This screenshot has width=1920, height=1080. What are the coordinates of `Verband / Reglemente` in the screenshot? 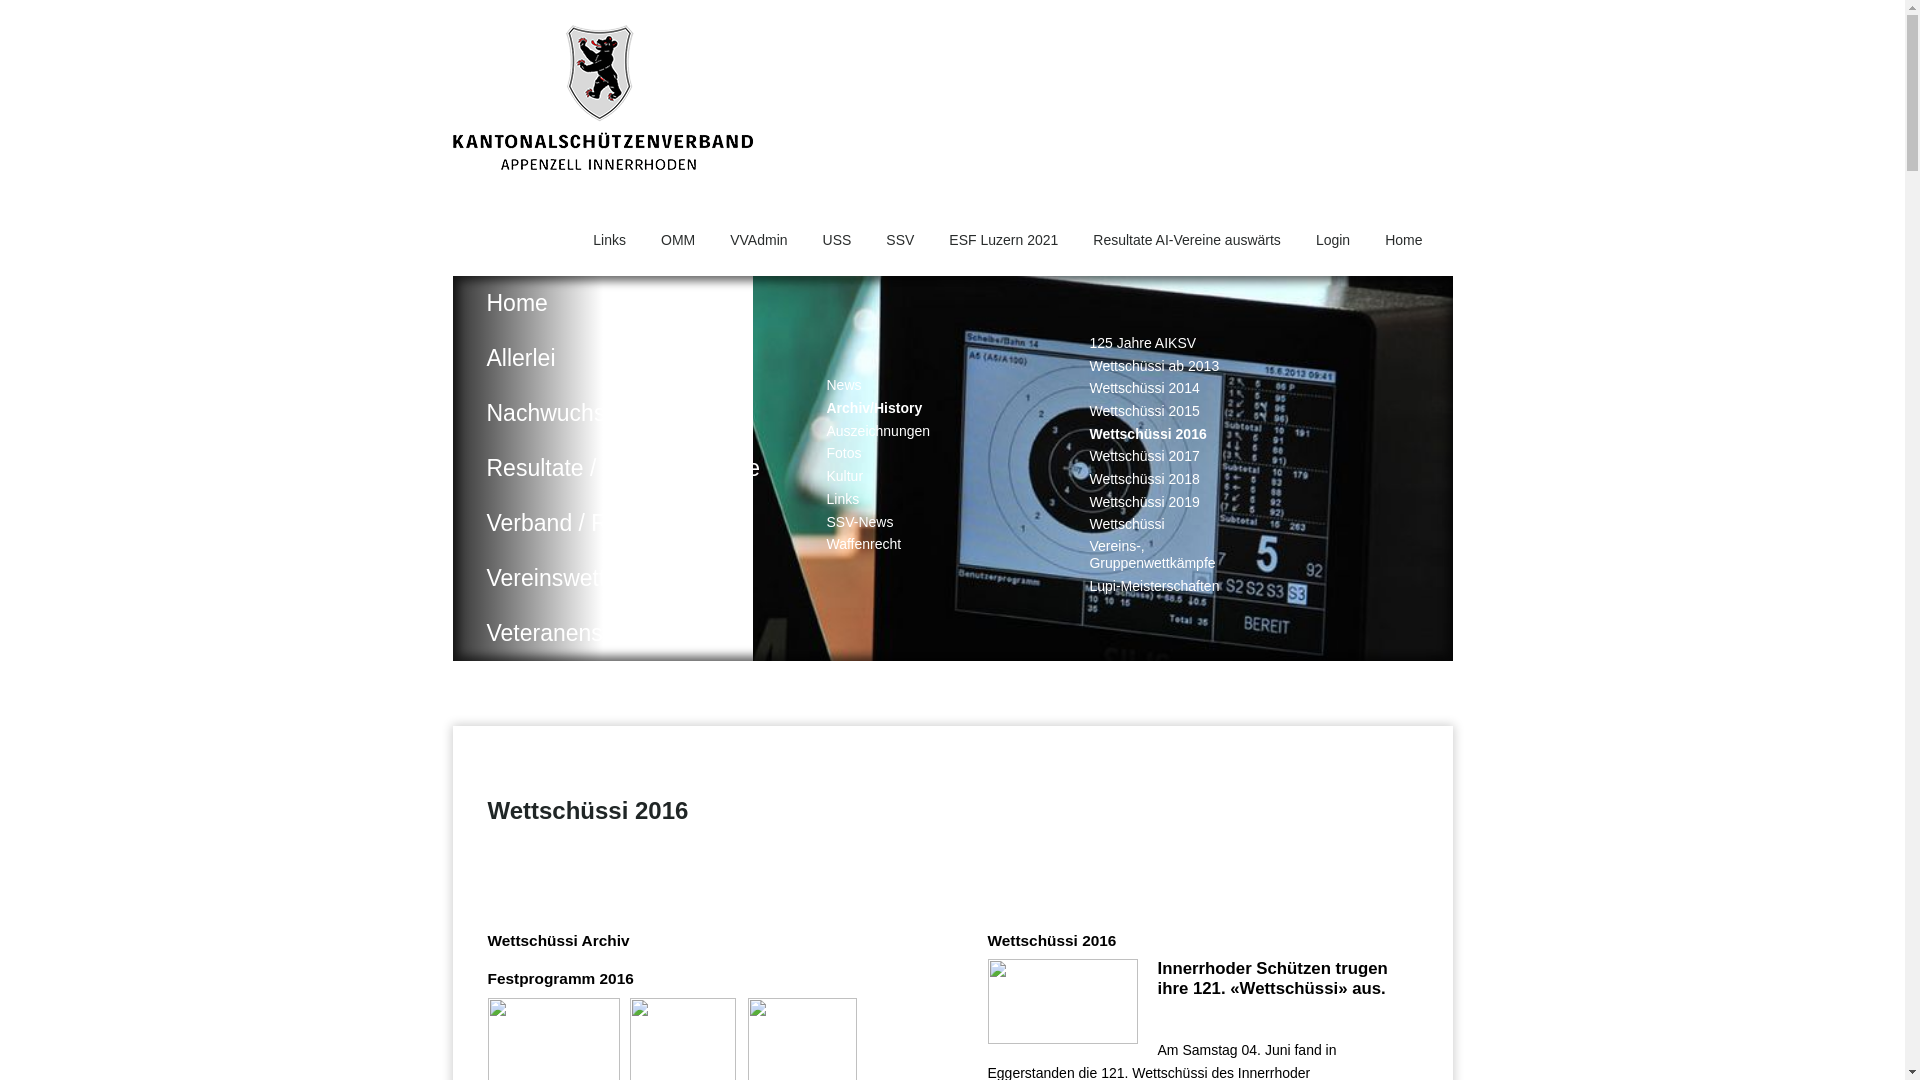 It's located at (622, 524).